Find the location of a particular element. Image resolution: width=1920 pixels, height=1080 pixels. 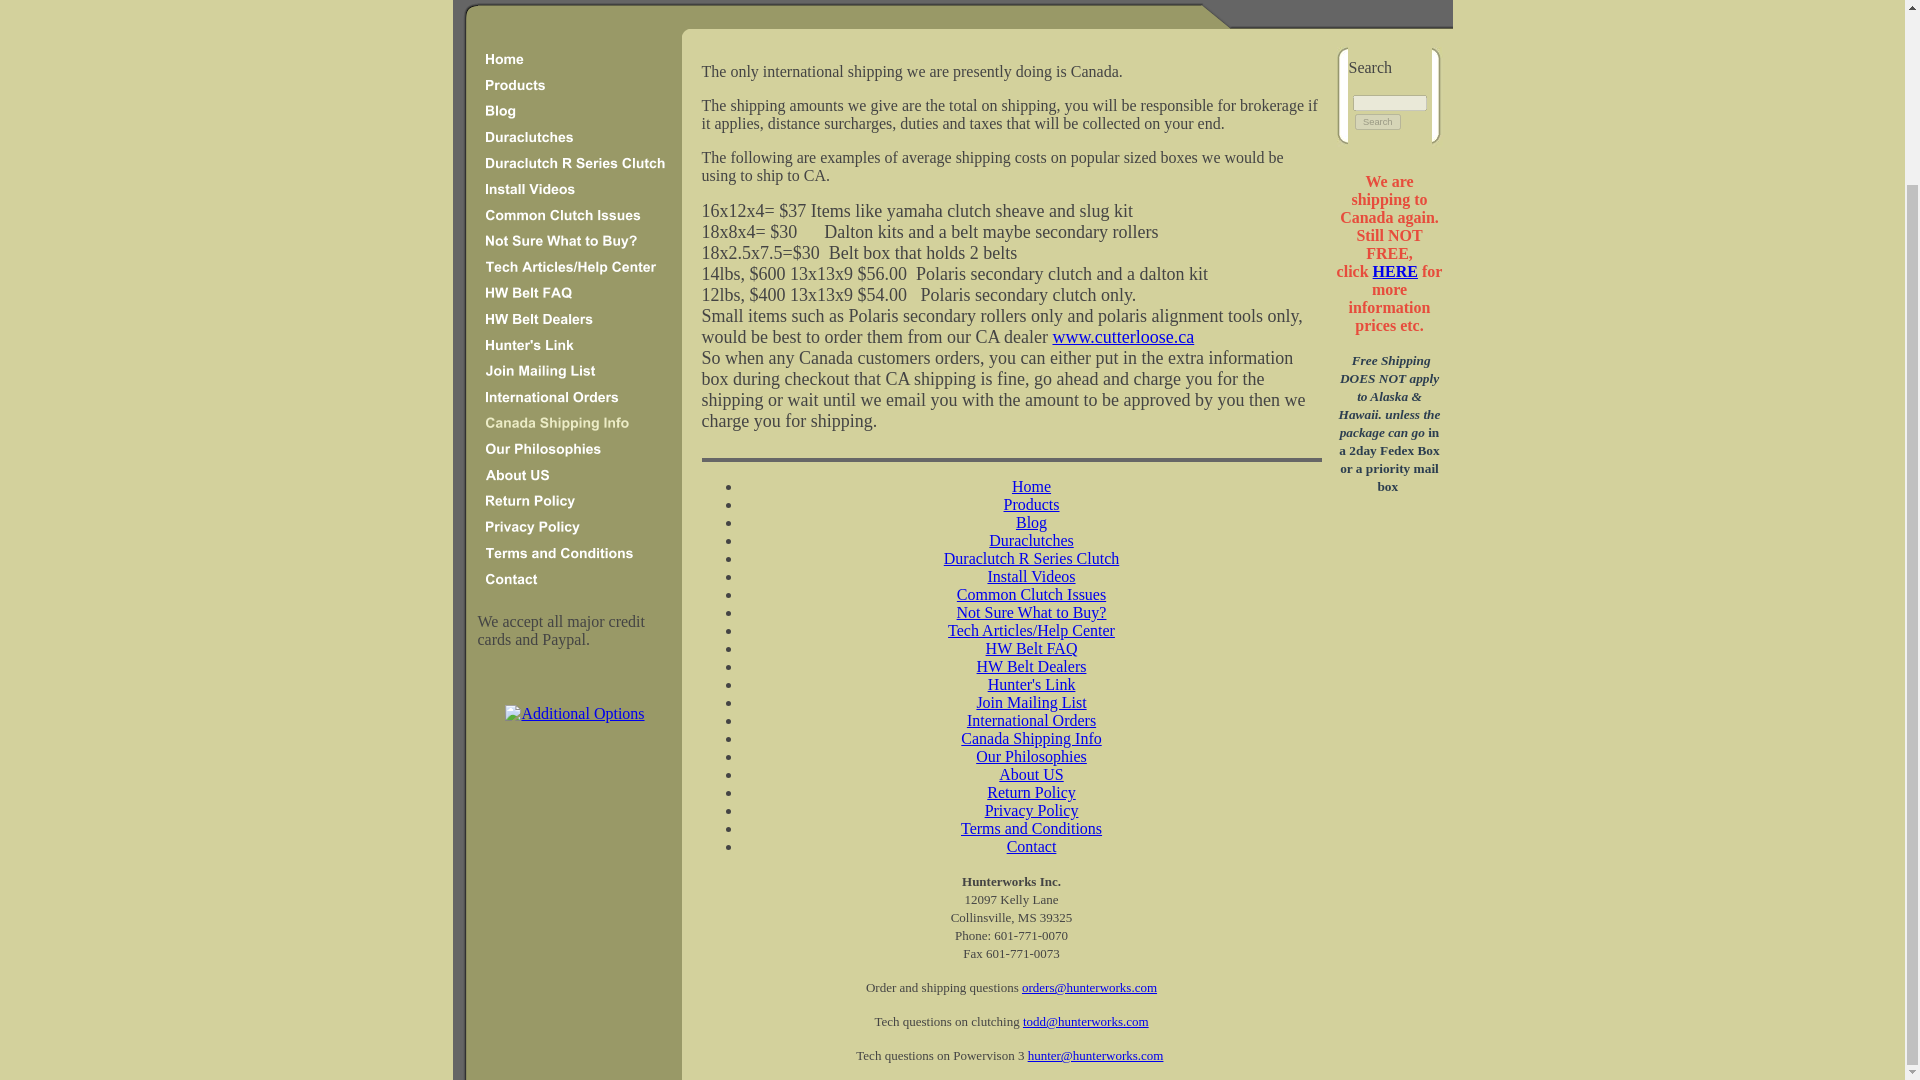

Search is located at coordinates (1378, 122).